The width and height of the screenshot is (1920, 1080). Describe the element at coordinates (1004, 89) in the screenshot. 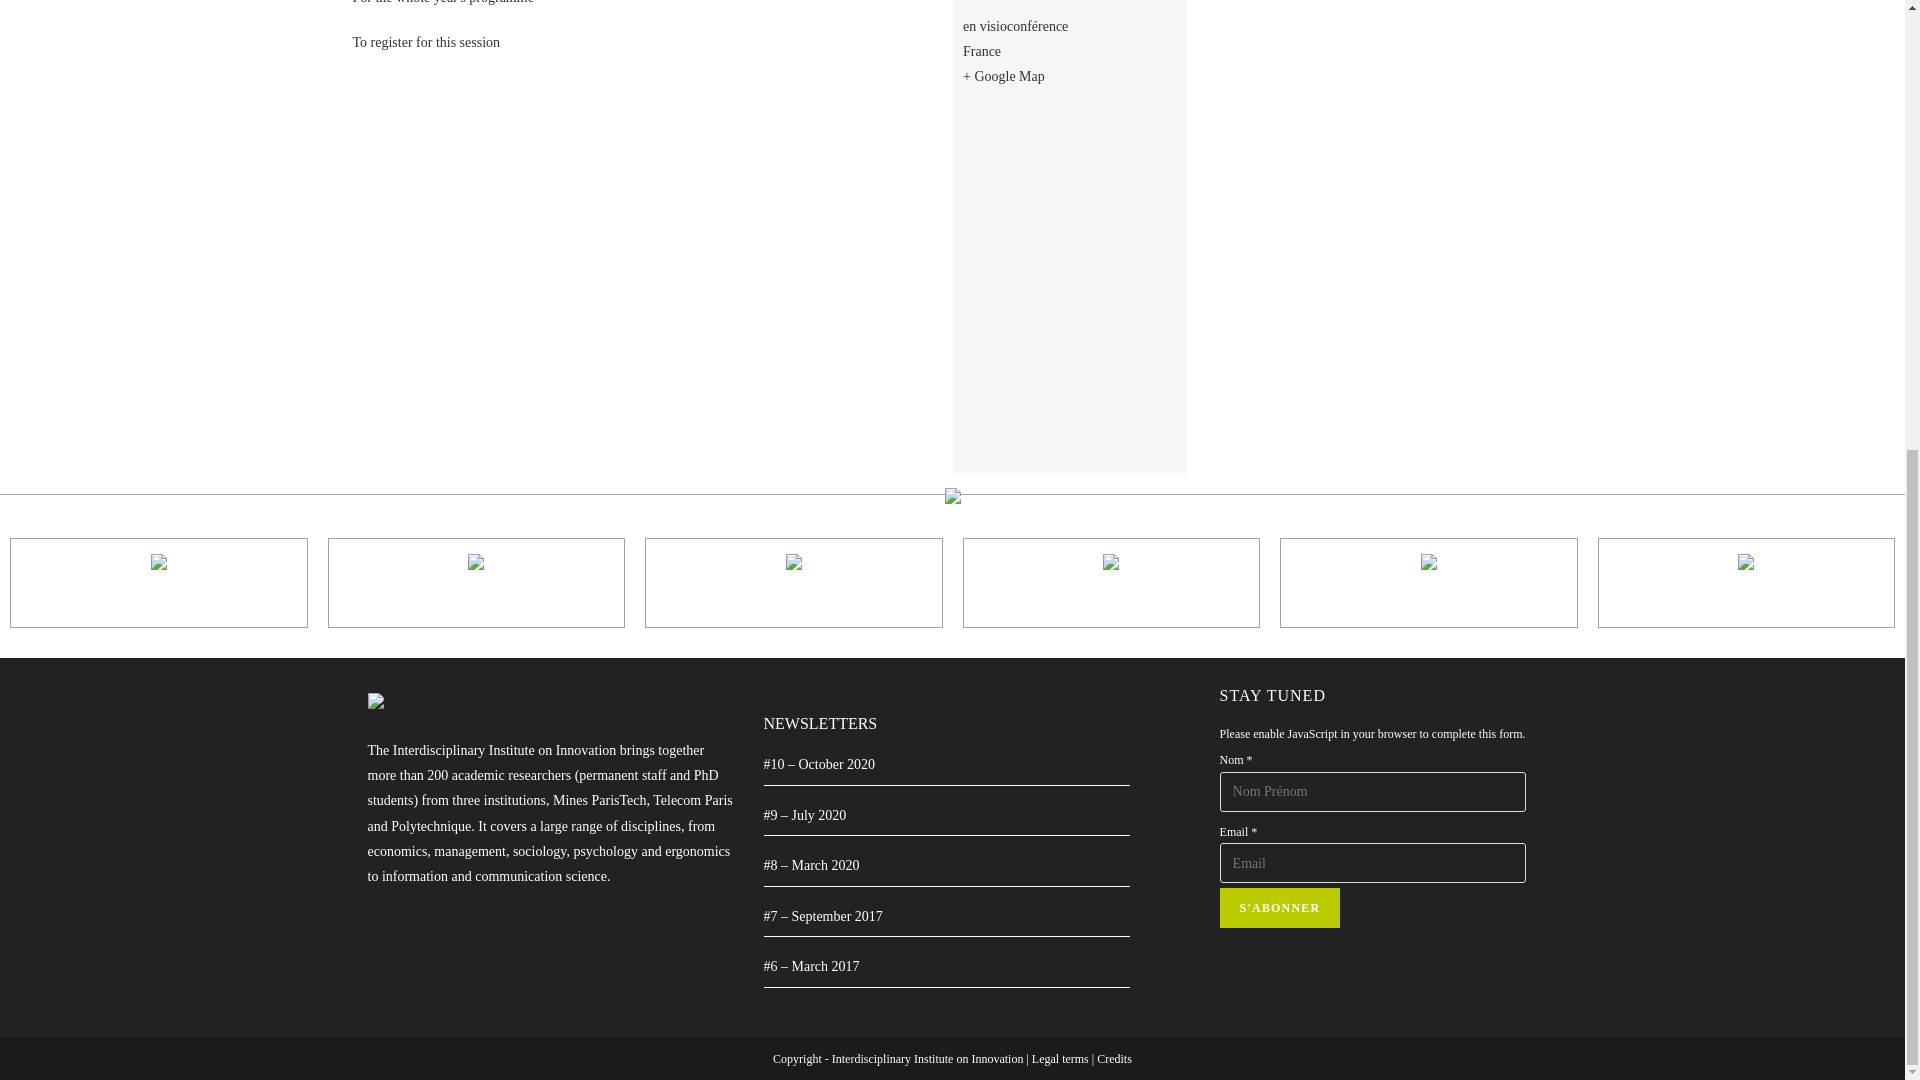

I see `Click to view a Google Map` at that location.